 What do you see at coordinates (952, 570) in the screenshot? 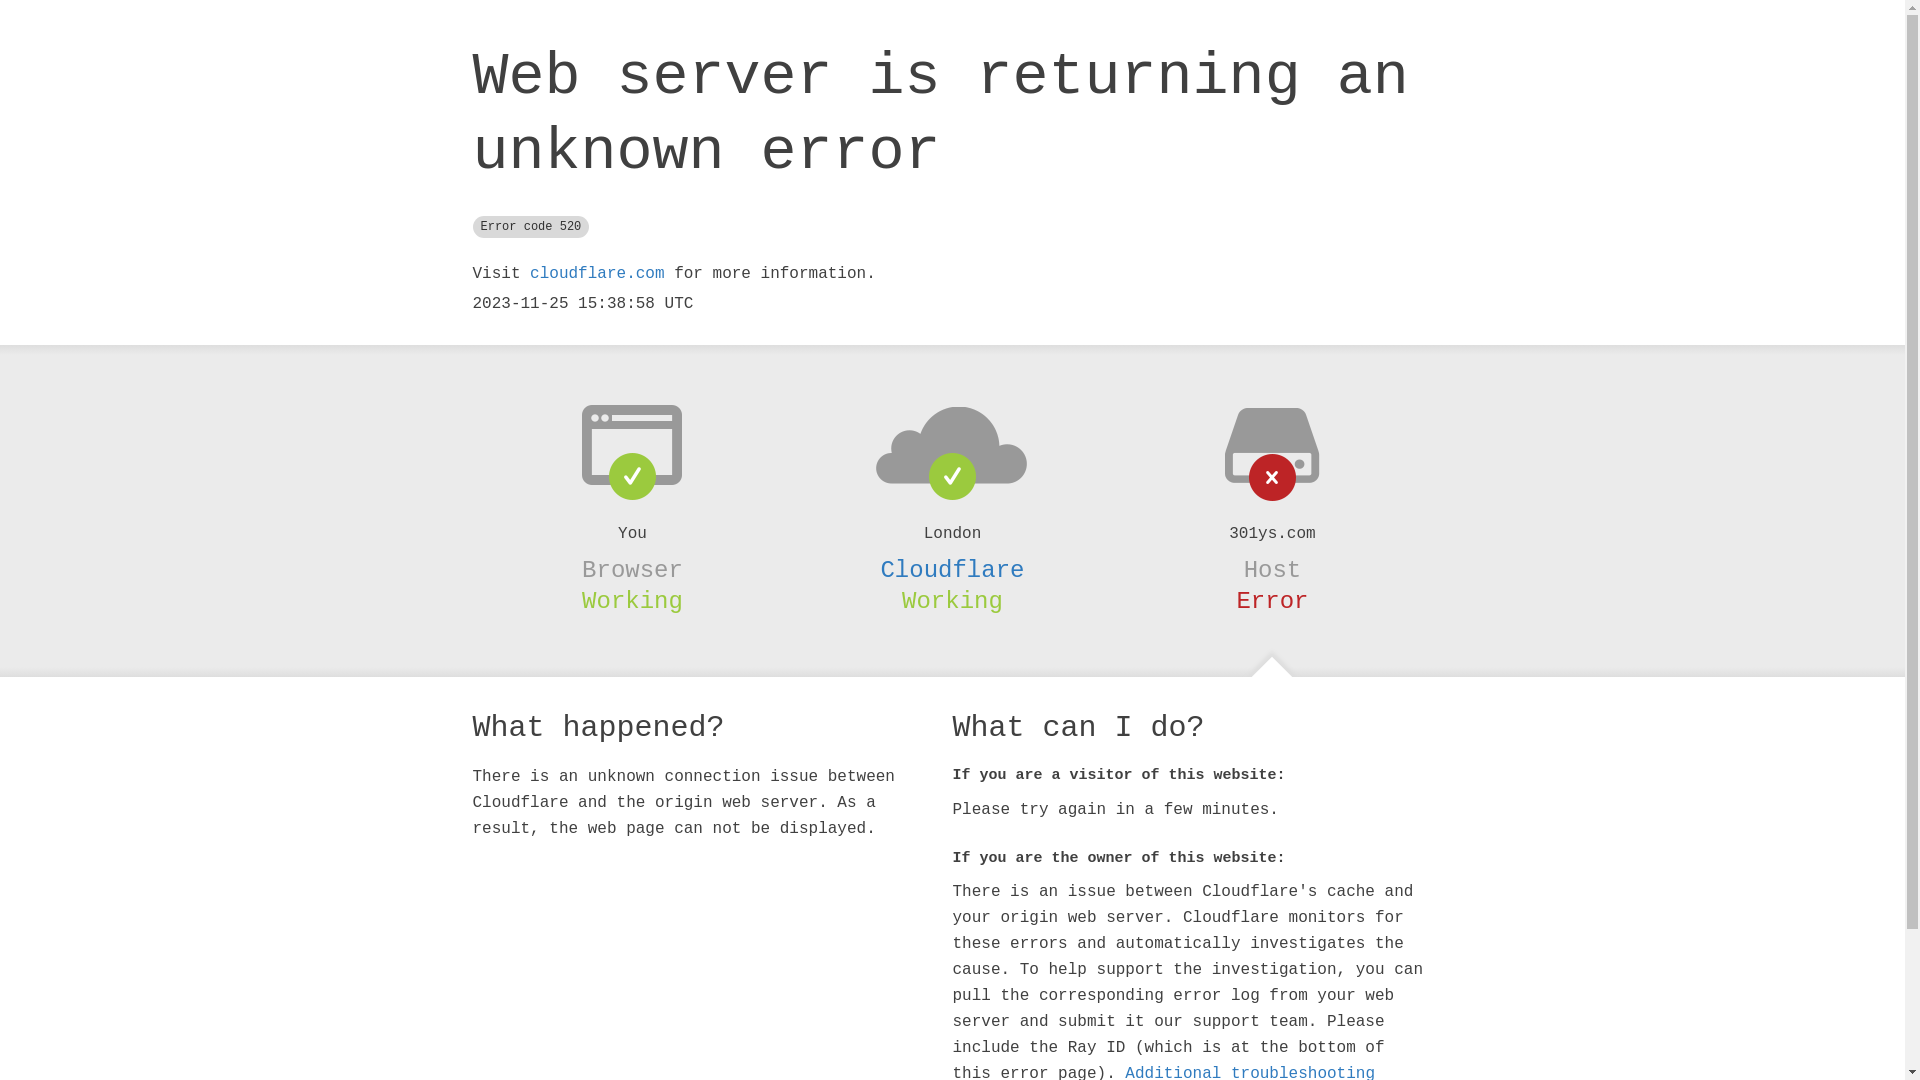
I see `Cloudflare` at bounding box center [952, 570].